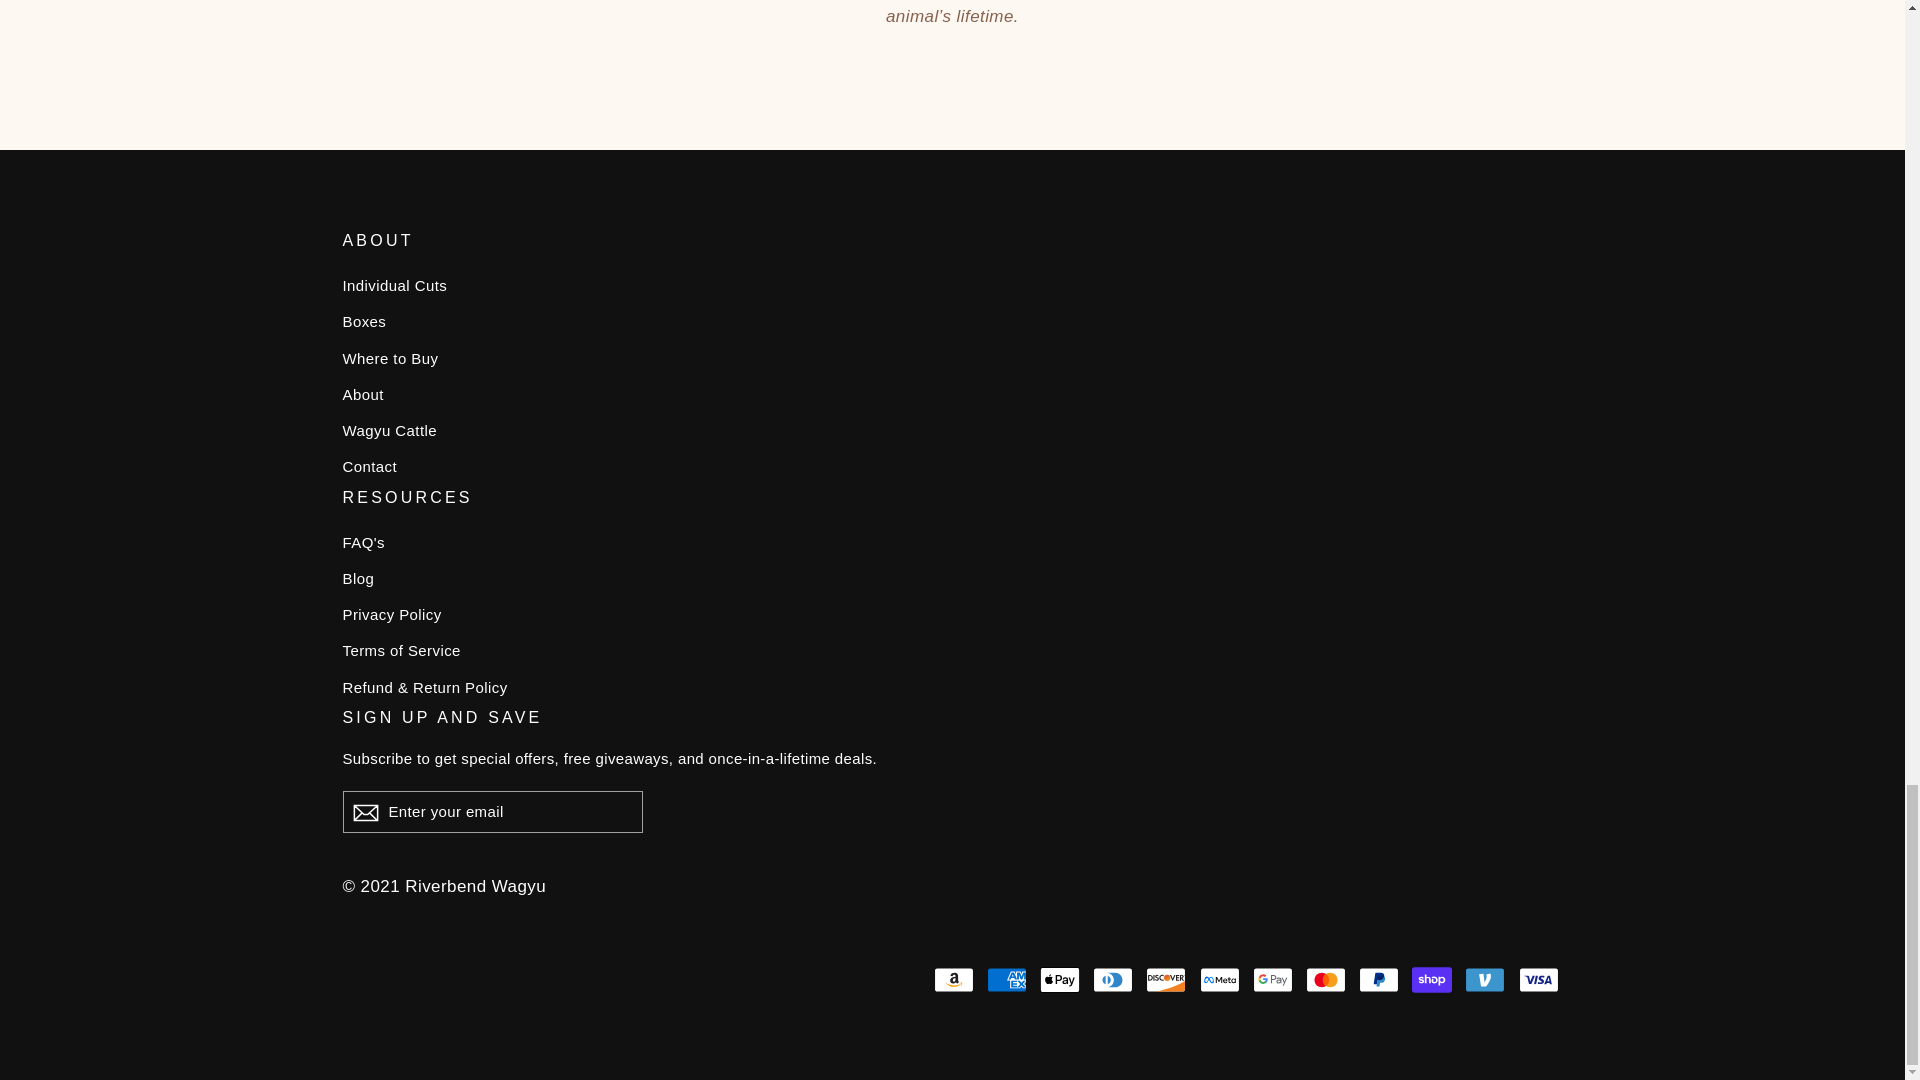 The height and width of the screenshot is (1080, 1920). What do you see at coordinates (952, 578) in the screenshot?
I see `Blog` at bounding box center [952, 578].